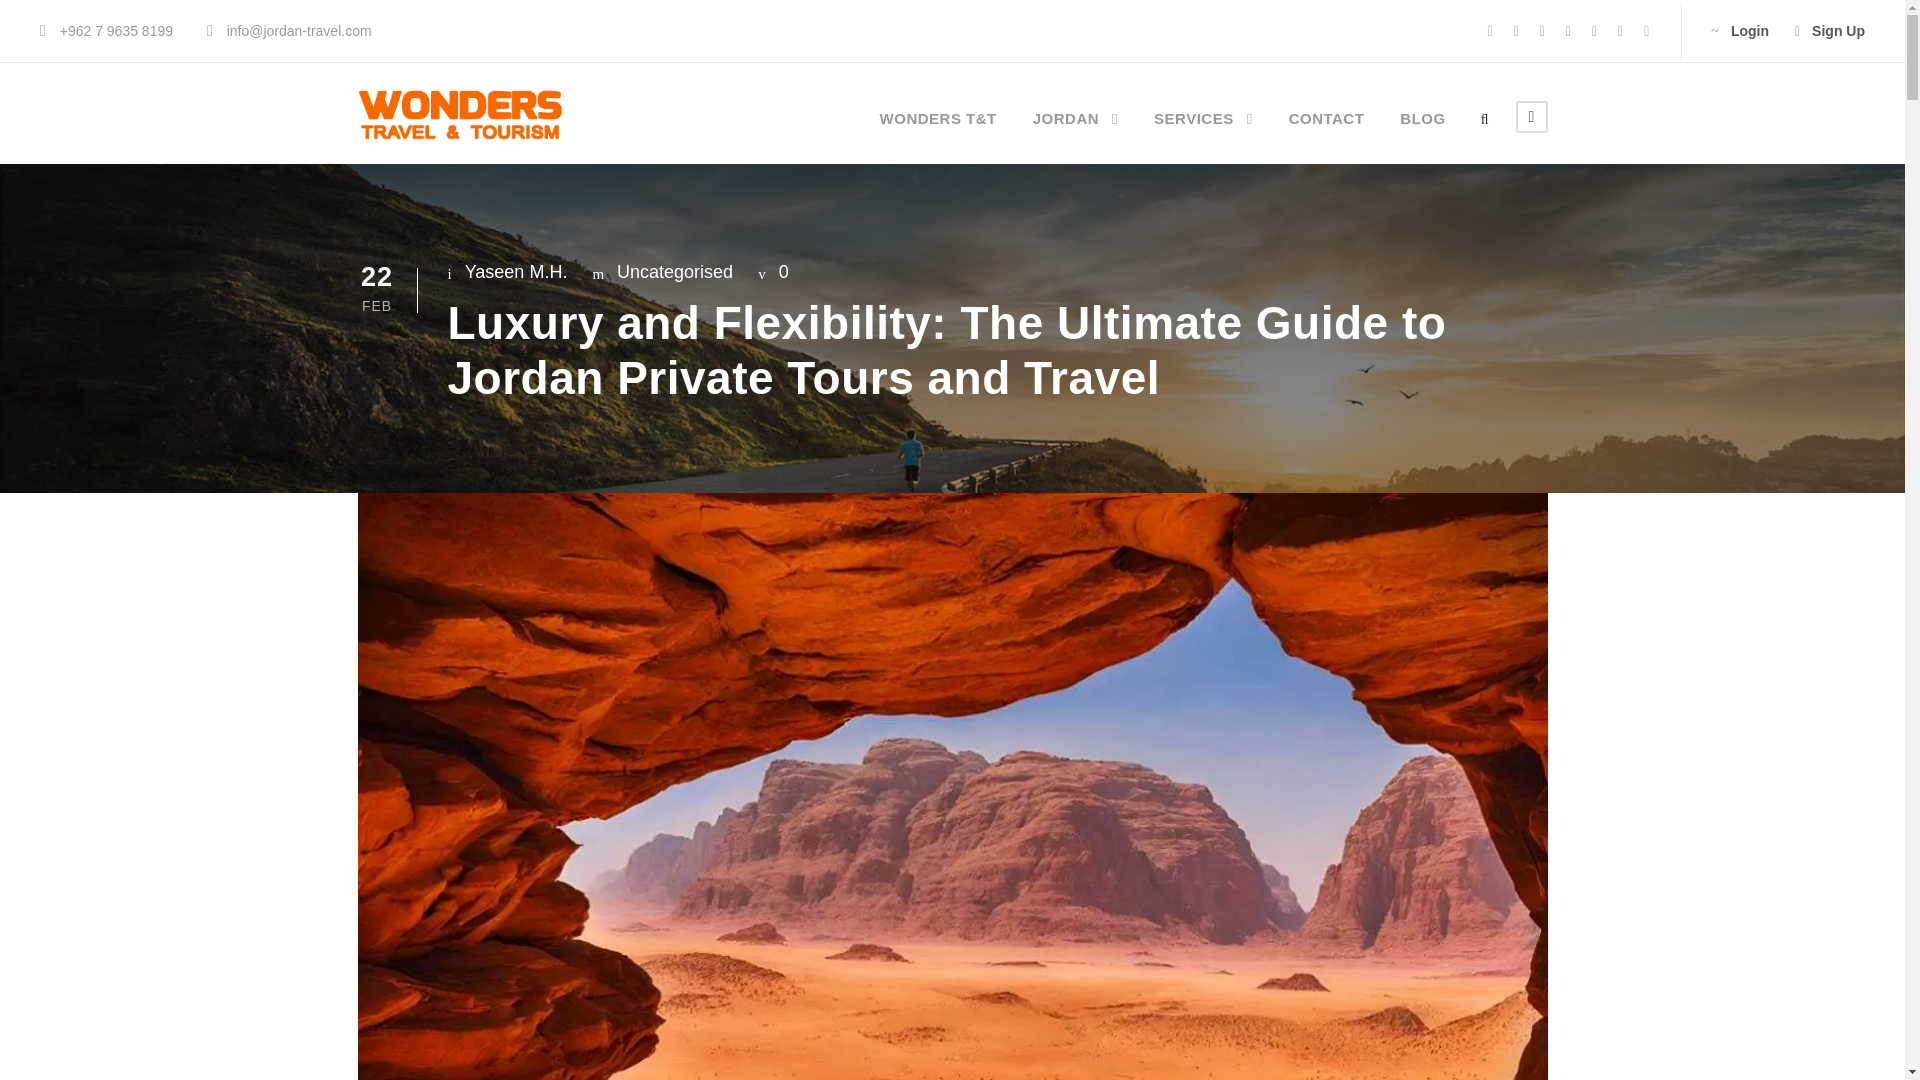 The width and height of the screenshot is (1920, 1080). I want to click on Posts by Yaseen M.H., so click(516, 272).